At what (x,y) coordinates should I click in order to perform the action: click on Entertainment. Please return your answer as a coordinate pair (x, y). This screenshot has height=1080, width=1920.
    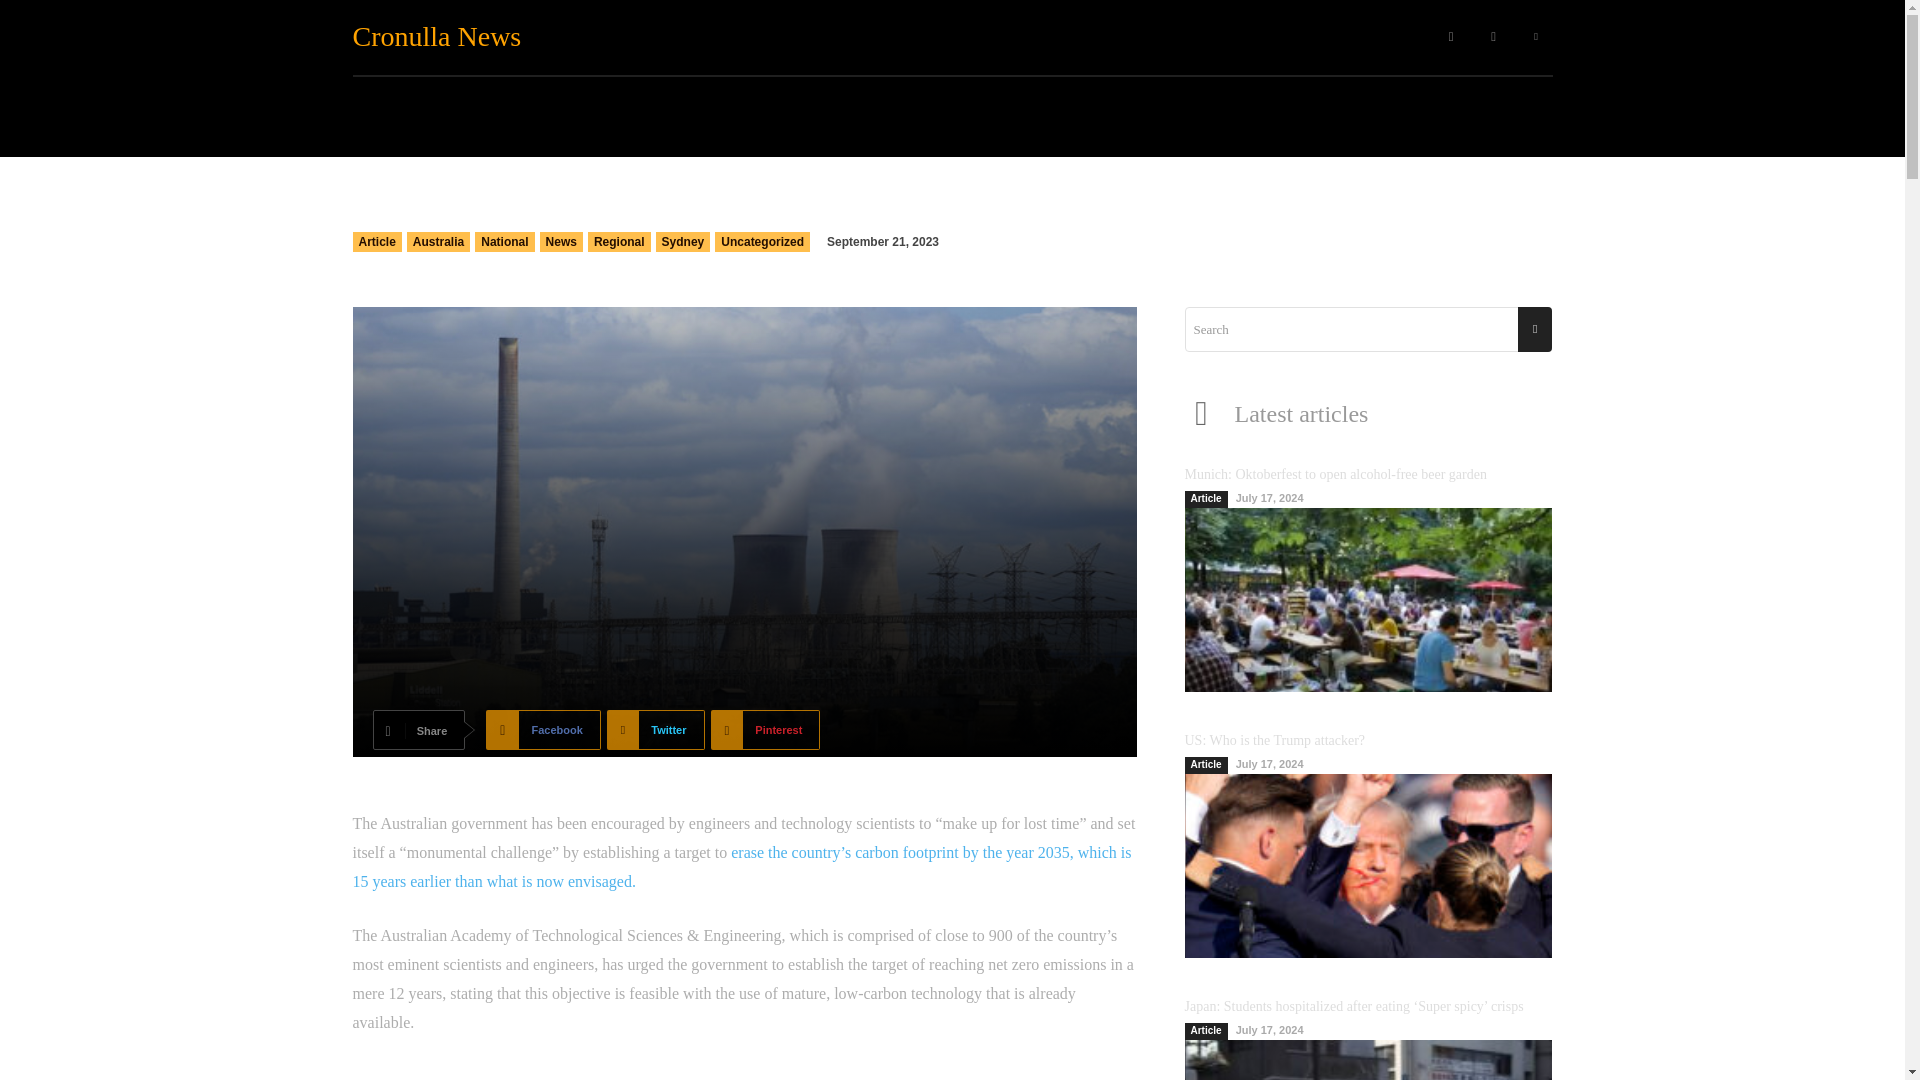
    Looking at the image, I should click on (936, 37).